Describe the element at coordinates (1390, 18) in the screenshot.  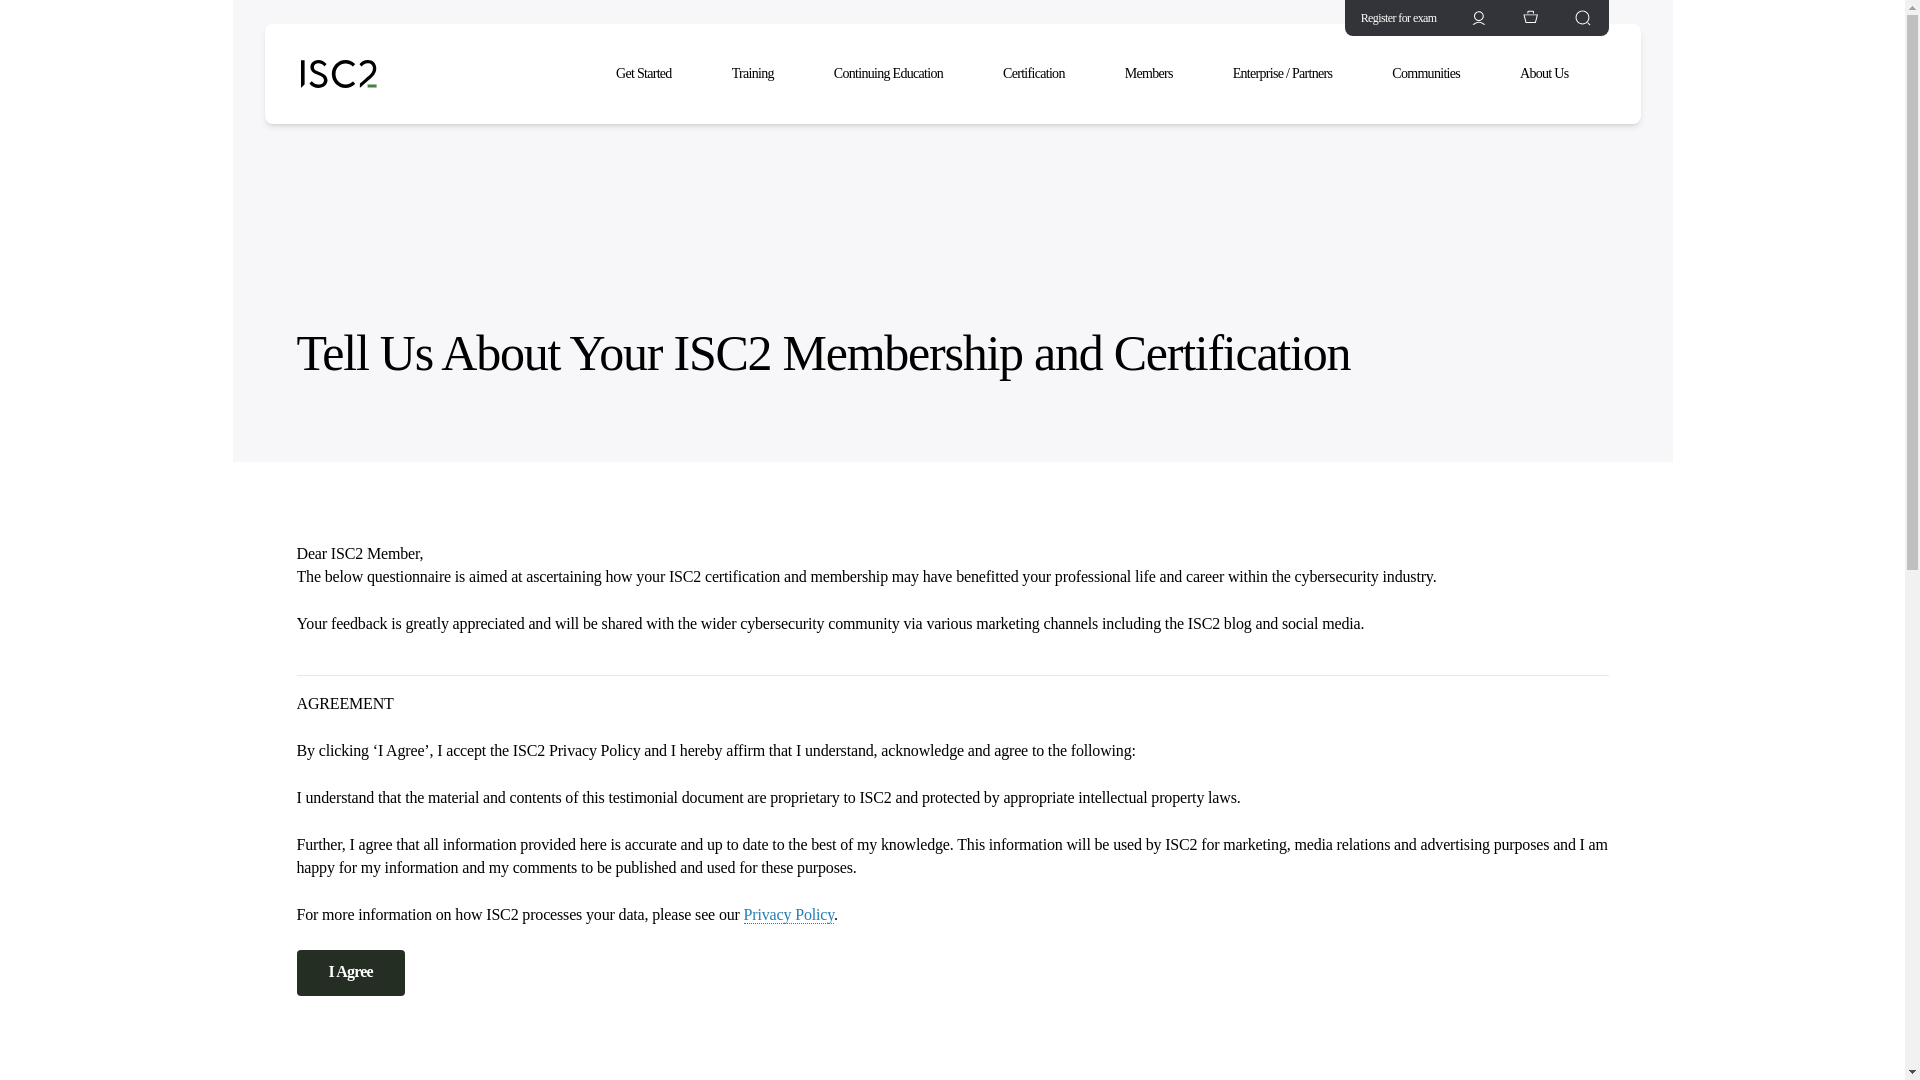
I see `Register for exam` at that location.